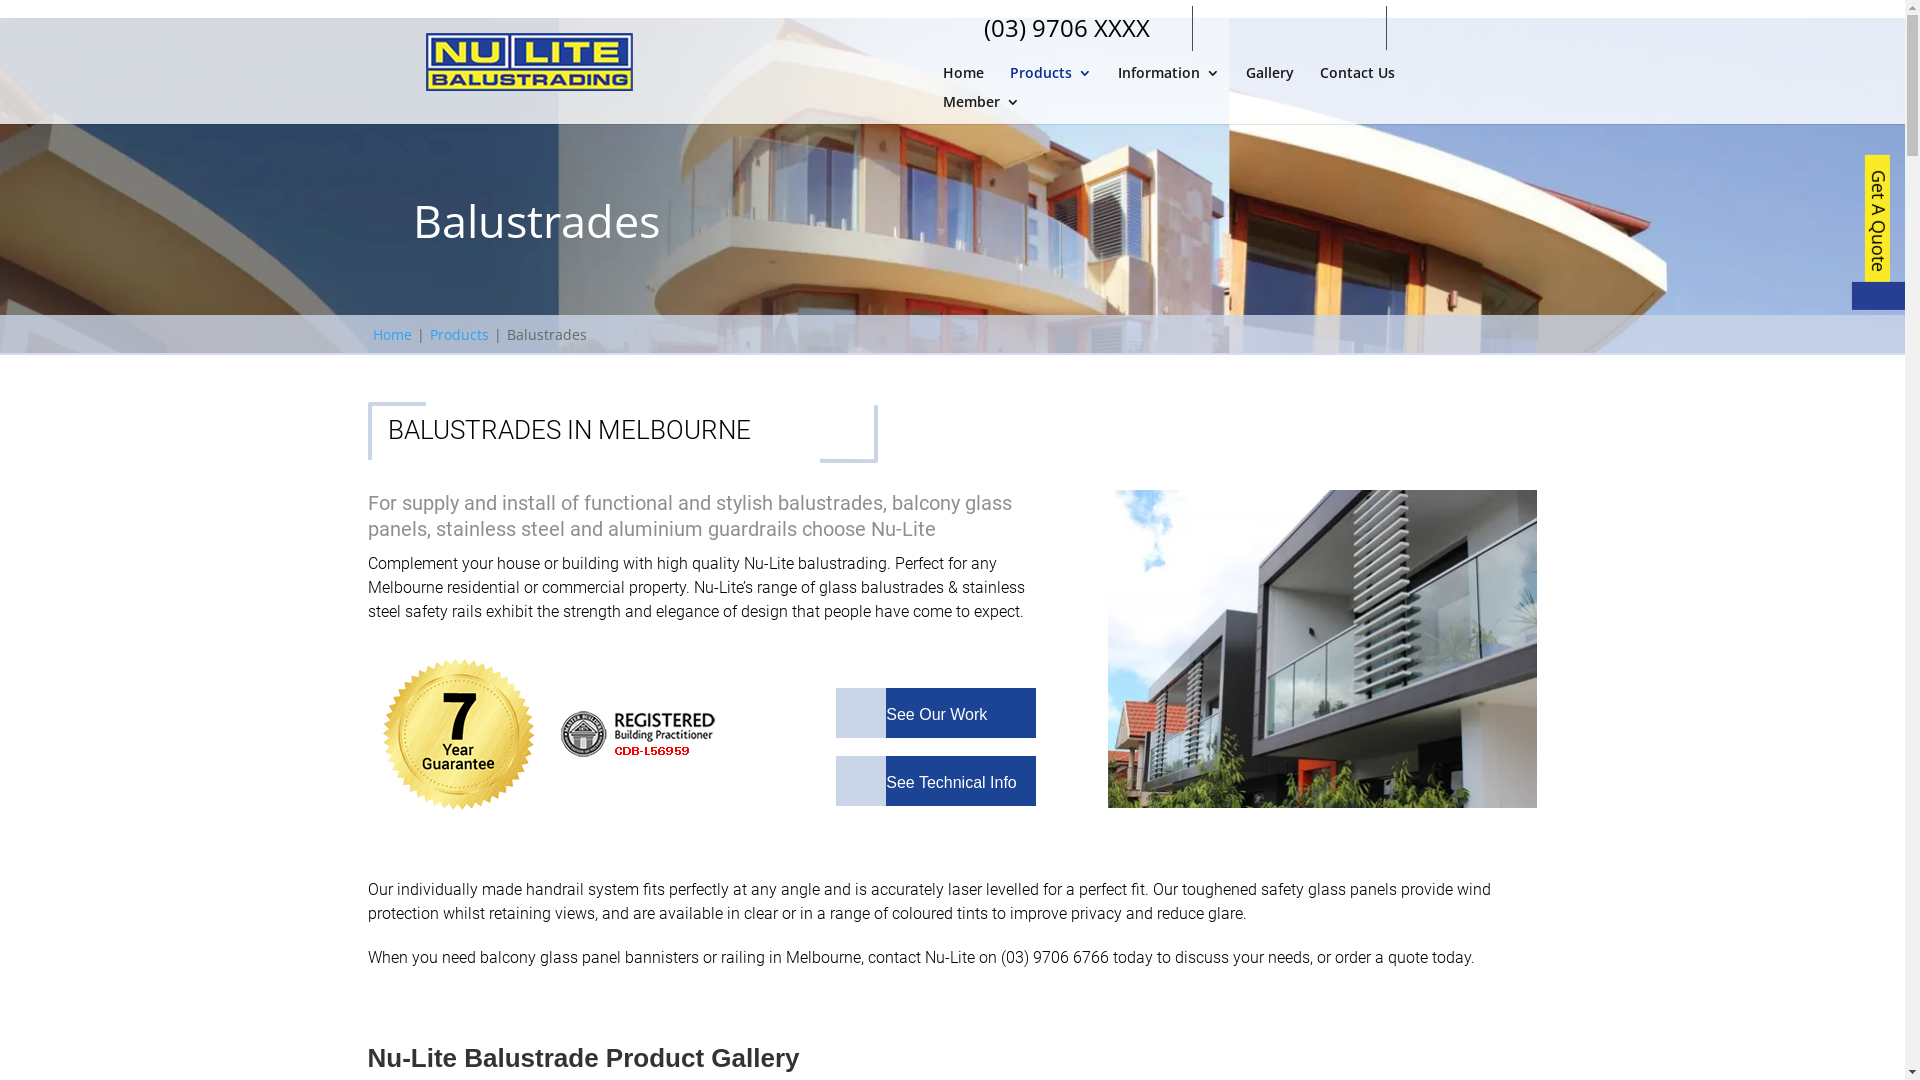 This screenshot has width=1920, height=1080. What do you see at coordinates (1322, 650) in the screenshot?
I see `bannisters in melbourne` at bounding box center [1322, 650].